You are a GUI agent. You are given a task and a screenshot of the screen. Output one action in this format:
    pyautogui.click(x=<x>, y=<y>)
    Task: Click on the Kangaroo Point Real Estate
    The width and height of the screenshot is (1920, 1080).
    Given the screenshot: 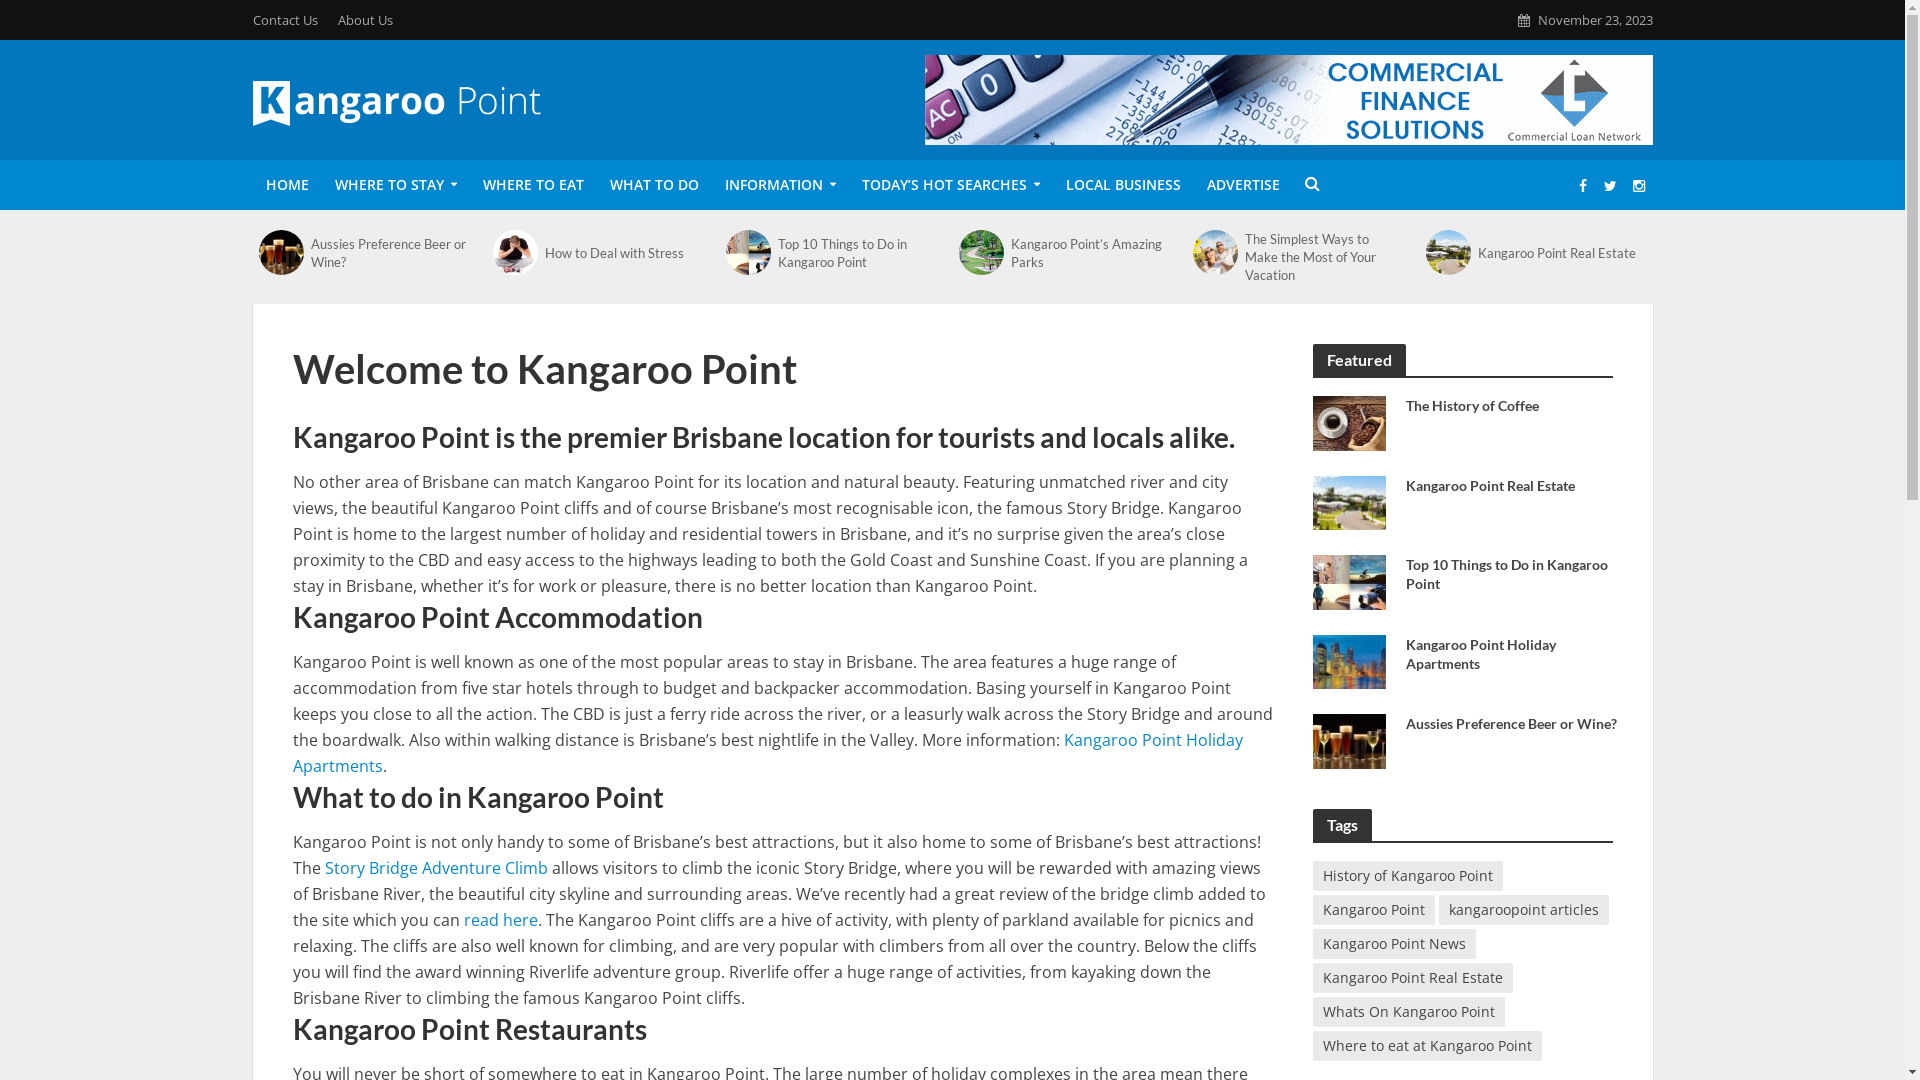 What is the action you would take?
    pyautogui.click(x=1448, y=252)
    